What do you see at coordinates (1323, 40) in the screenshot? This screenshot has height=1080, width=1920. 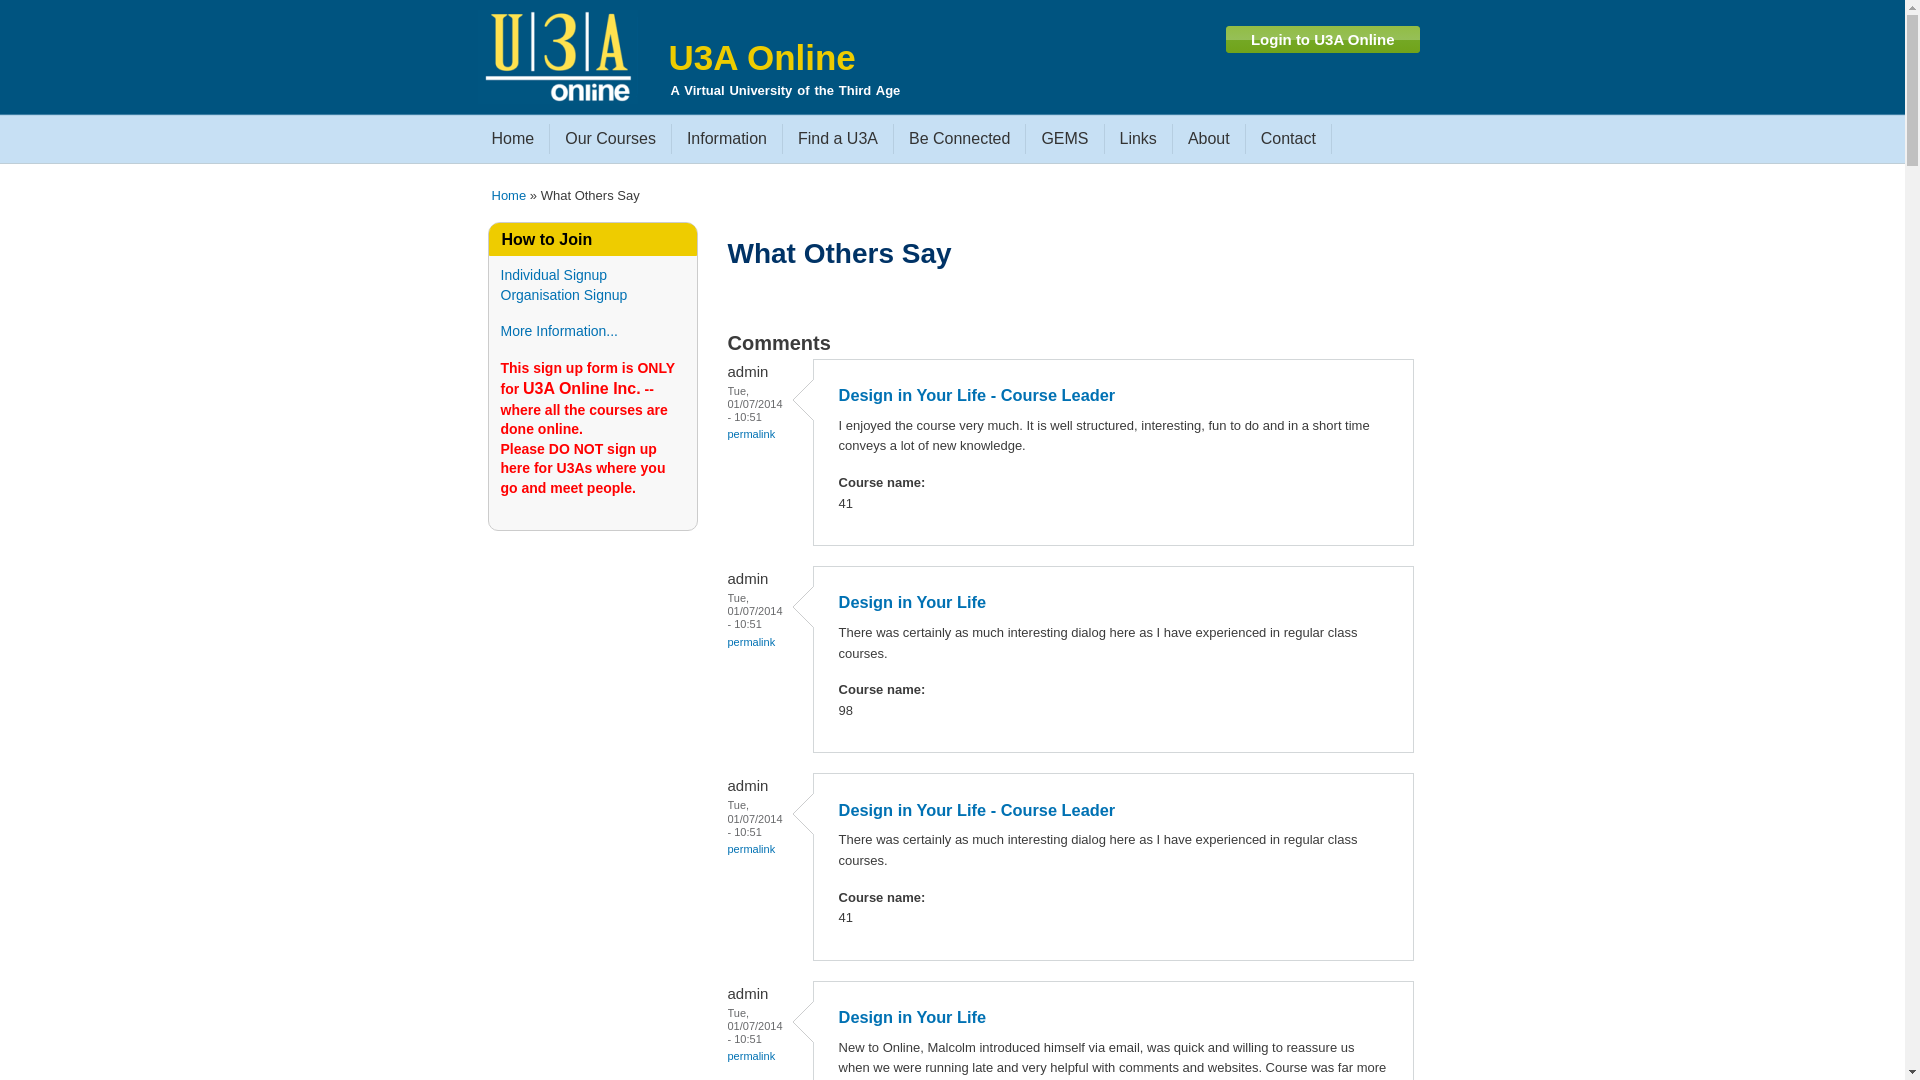 I see `Login to U3A Online` at bounding box center [1323, 40].